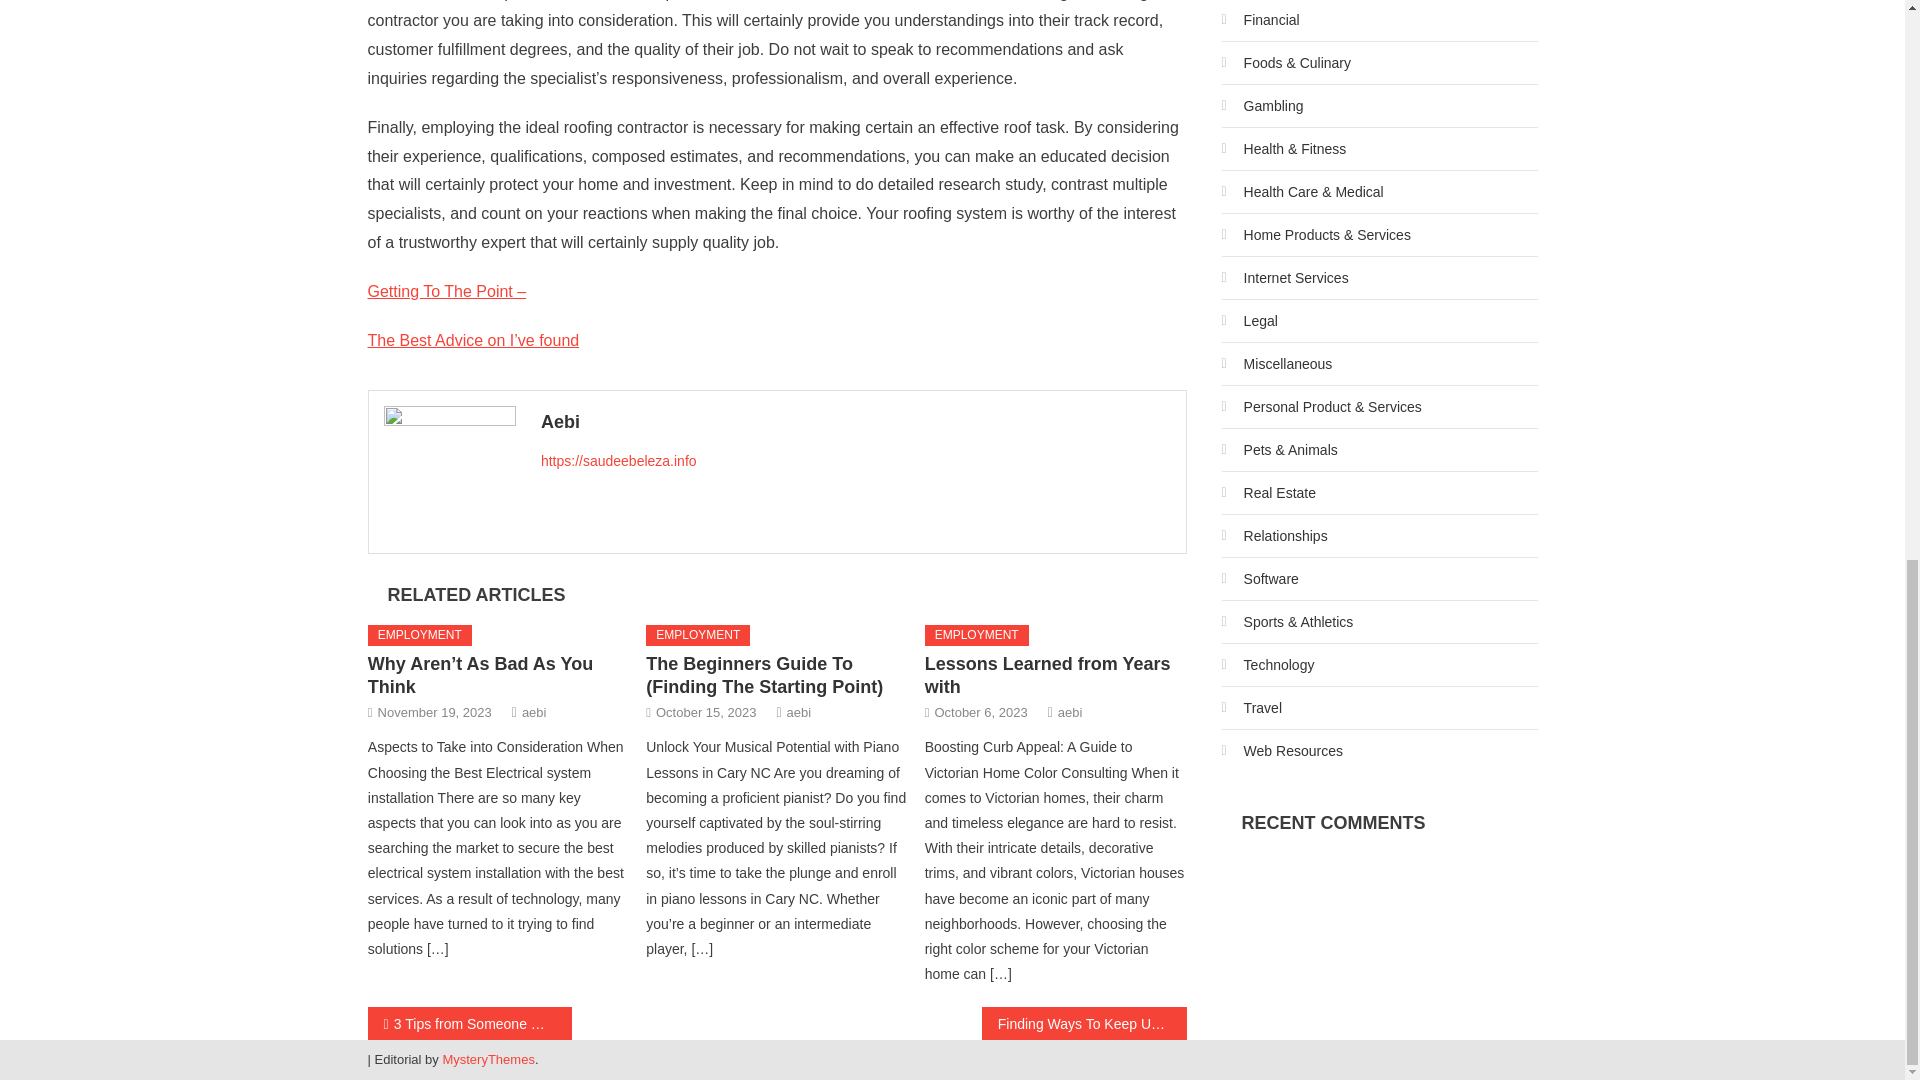 The width and height of the screenshot is (1920, 1080). What do you see at coordinates (698, 636) in the screenshot?
I see `EMPLOYMENT` at bounding box center [698, 636].